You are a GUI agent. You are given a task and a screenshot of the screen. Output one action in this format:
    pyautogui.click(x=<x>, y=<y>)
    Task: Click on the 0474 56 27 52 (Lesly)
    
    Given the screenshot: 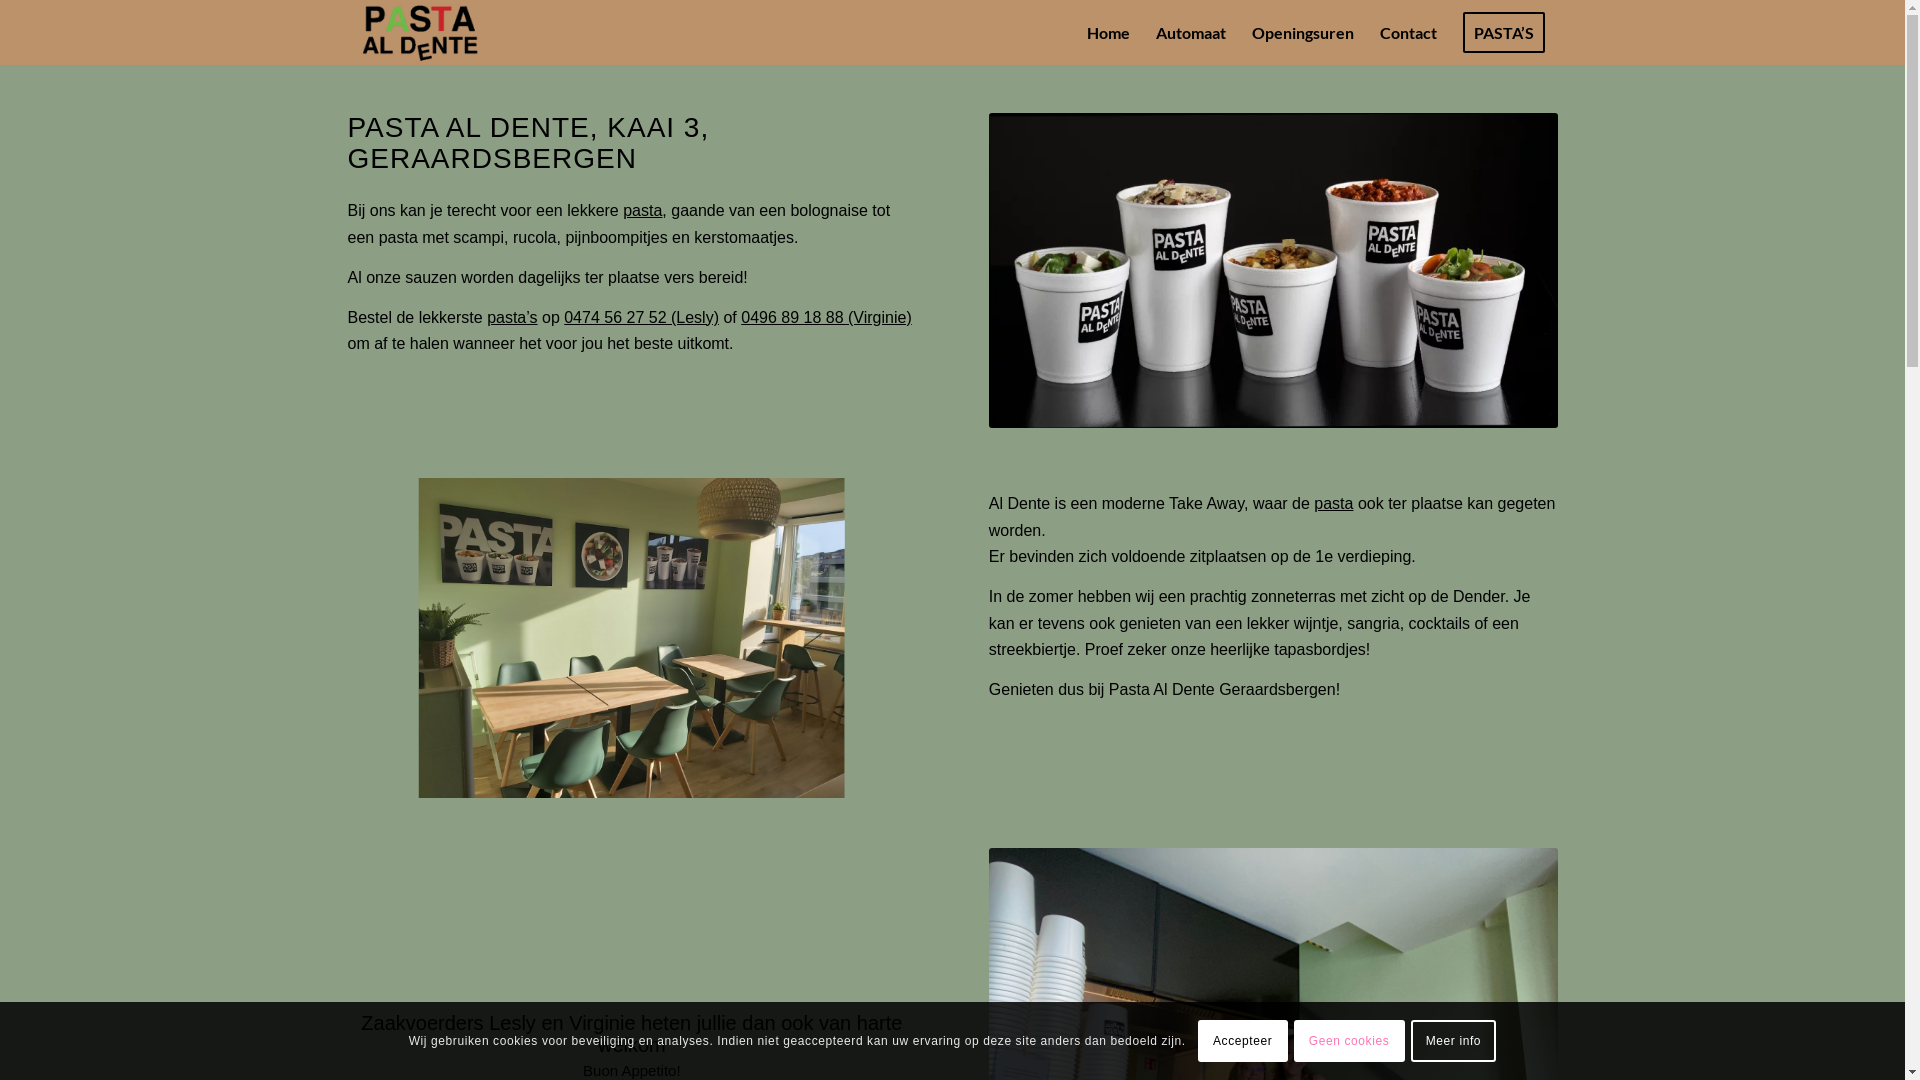 What is the action you would take?
    pyautogui.click(x=642, y=318)
    